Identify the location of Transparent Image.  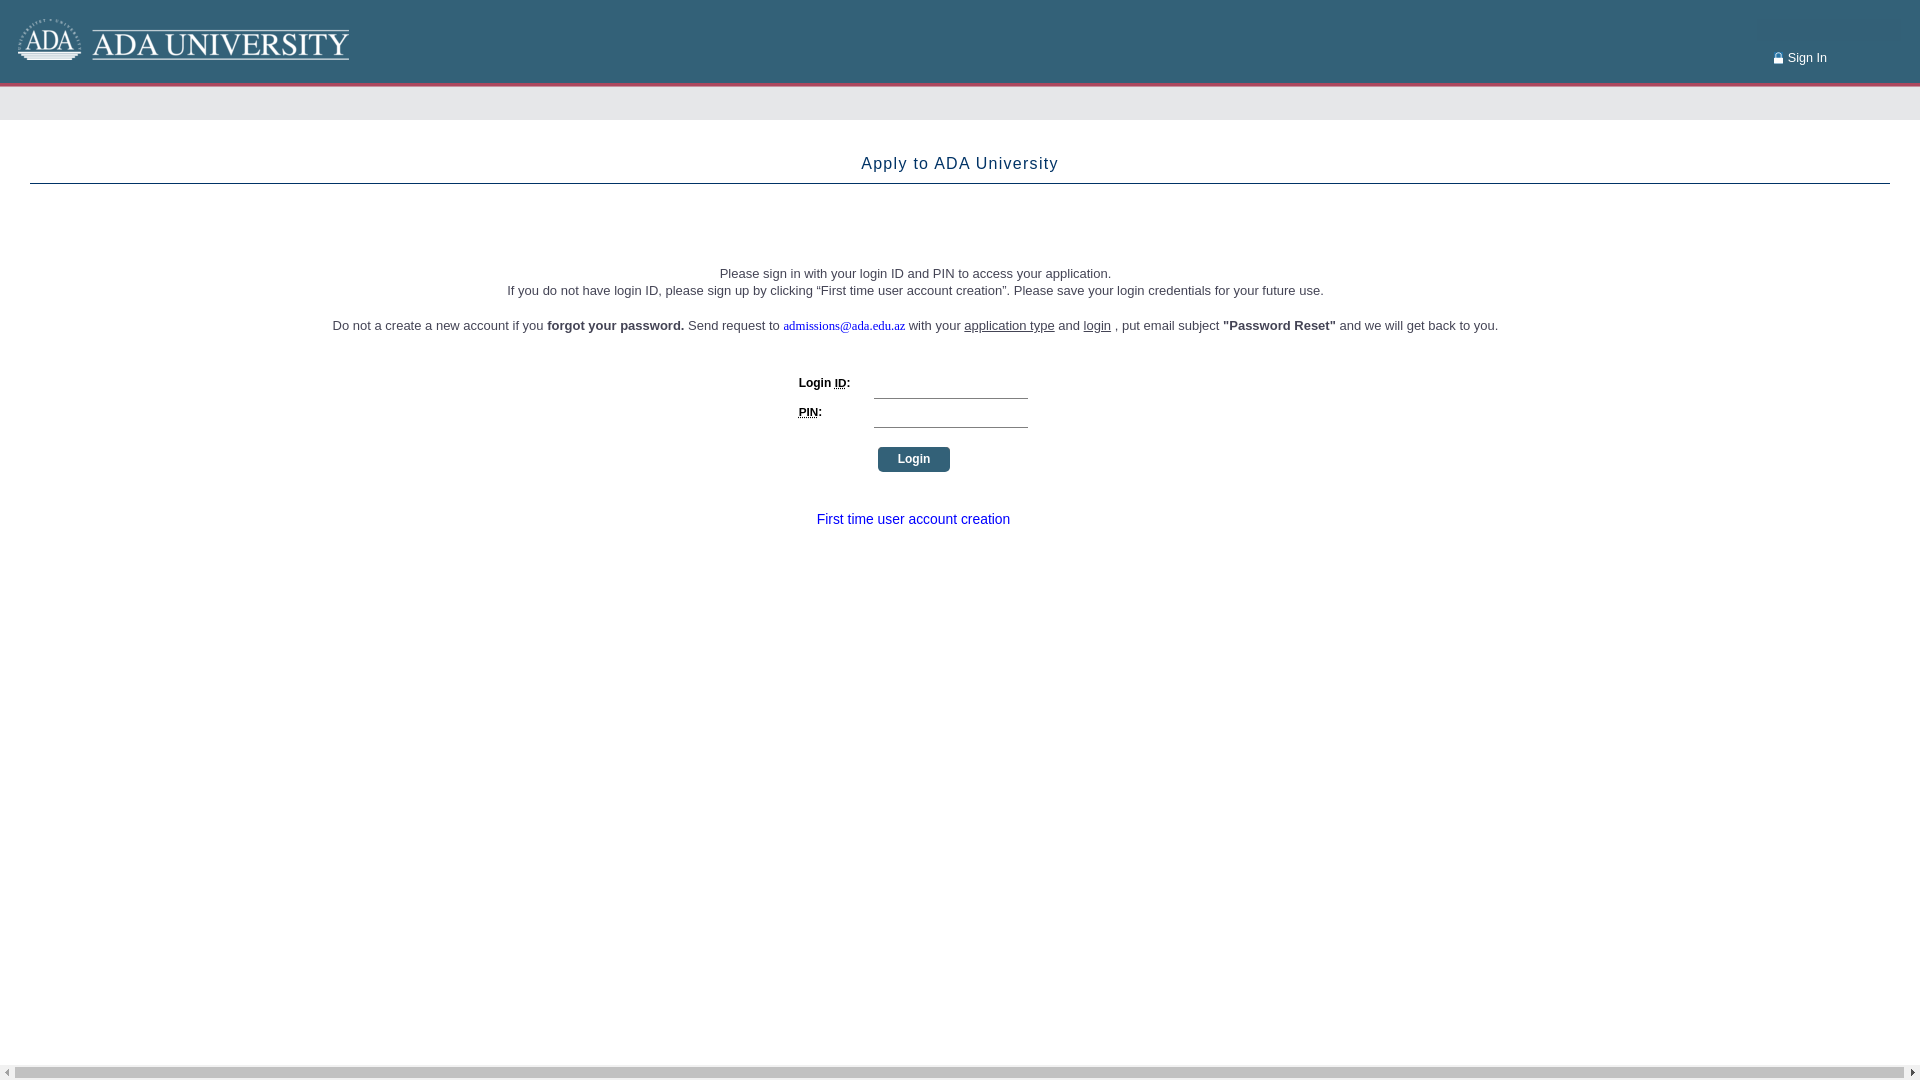
(35, 528).